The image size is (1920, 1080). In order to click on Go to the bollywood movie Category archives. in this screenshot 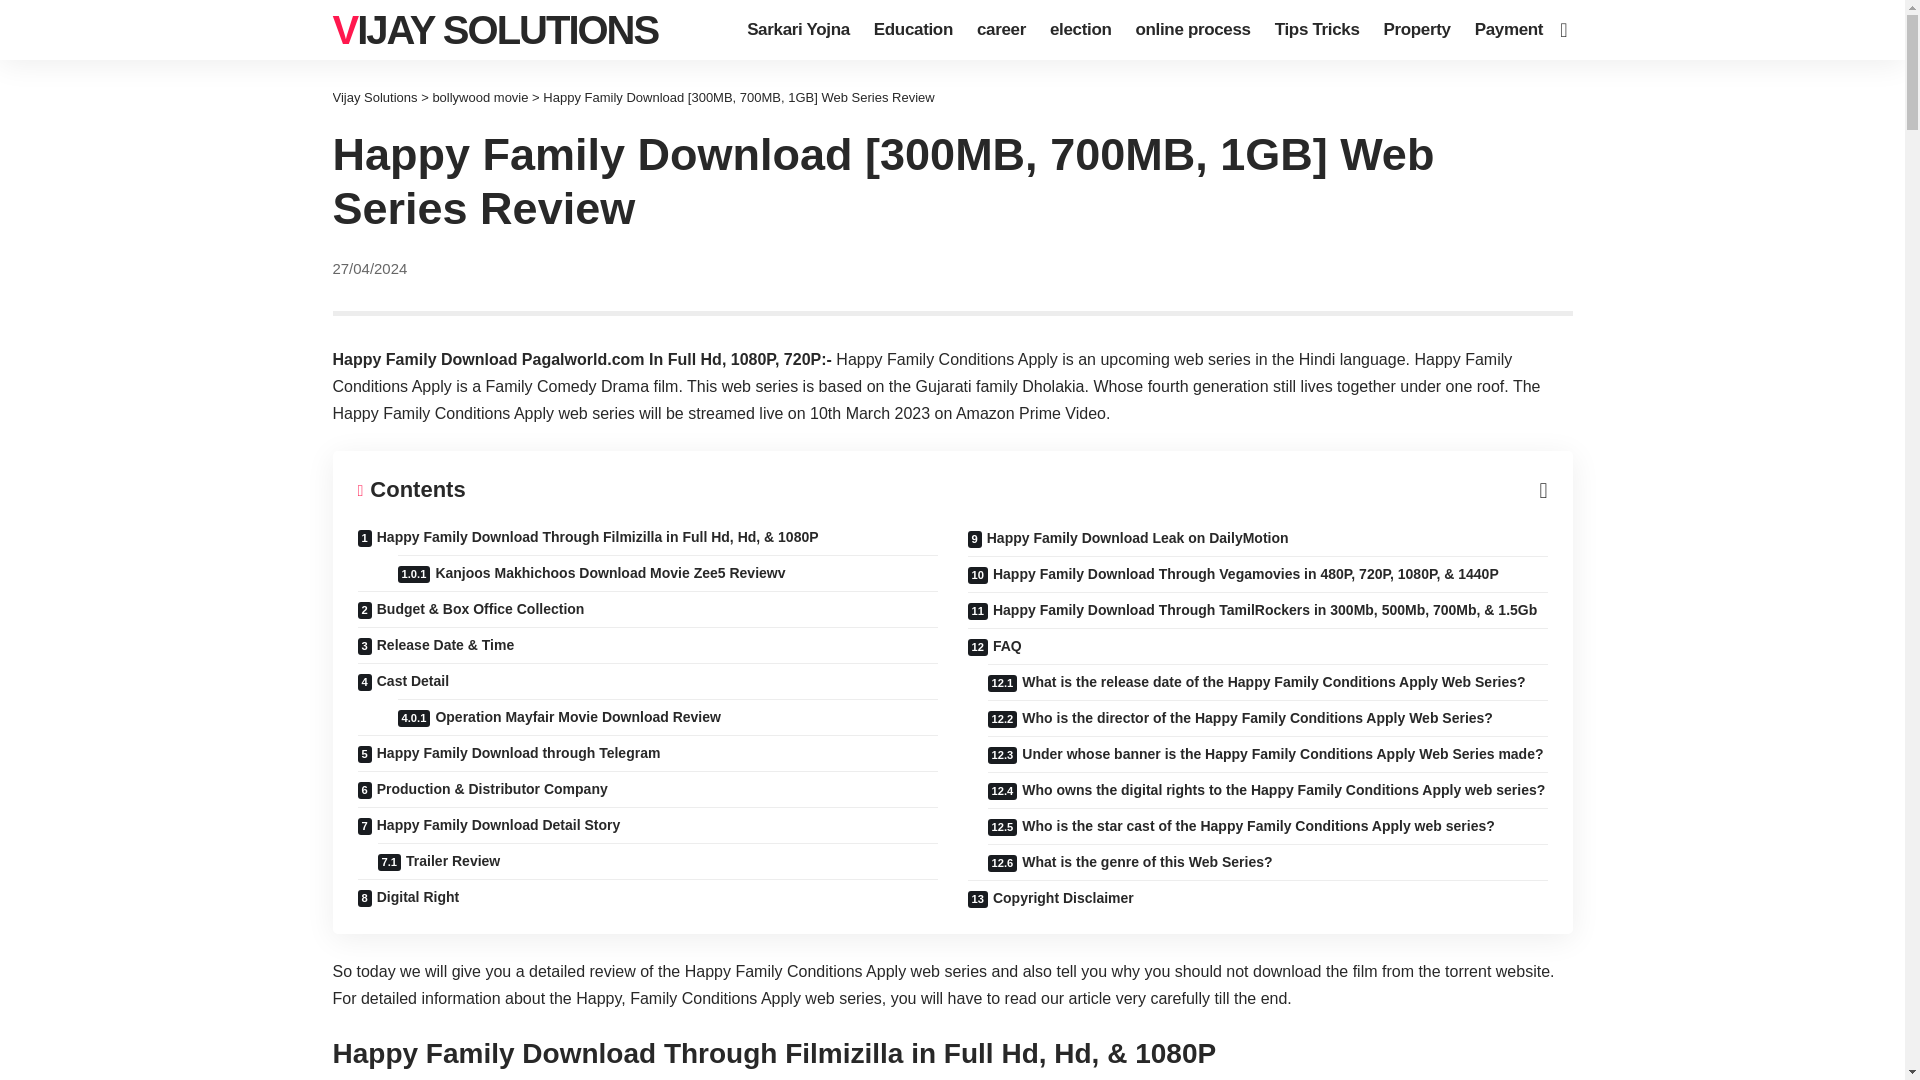, I will do `click(480, 96)`.